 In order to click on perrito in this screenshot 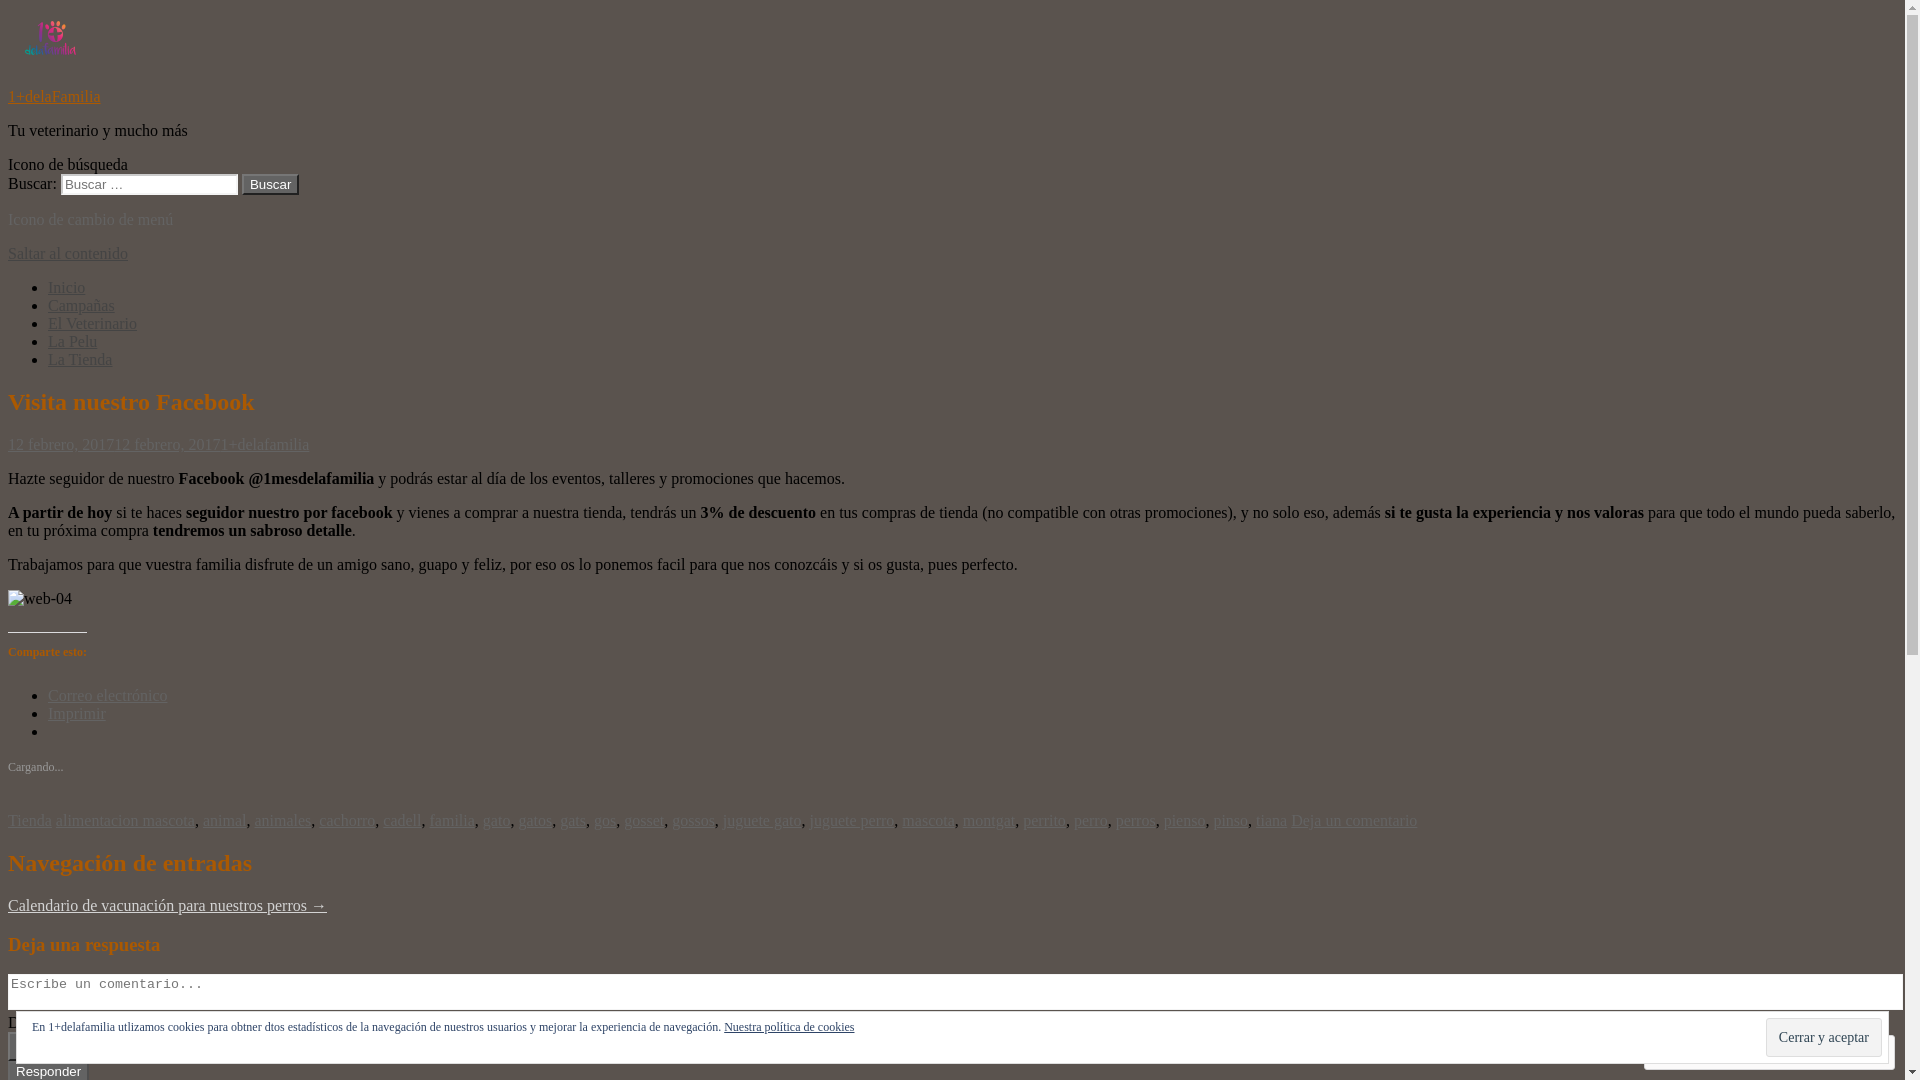, I will do `click(1044, 820)`.